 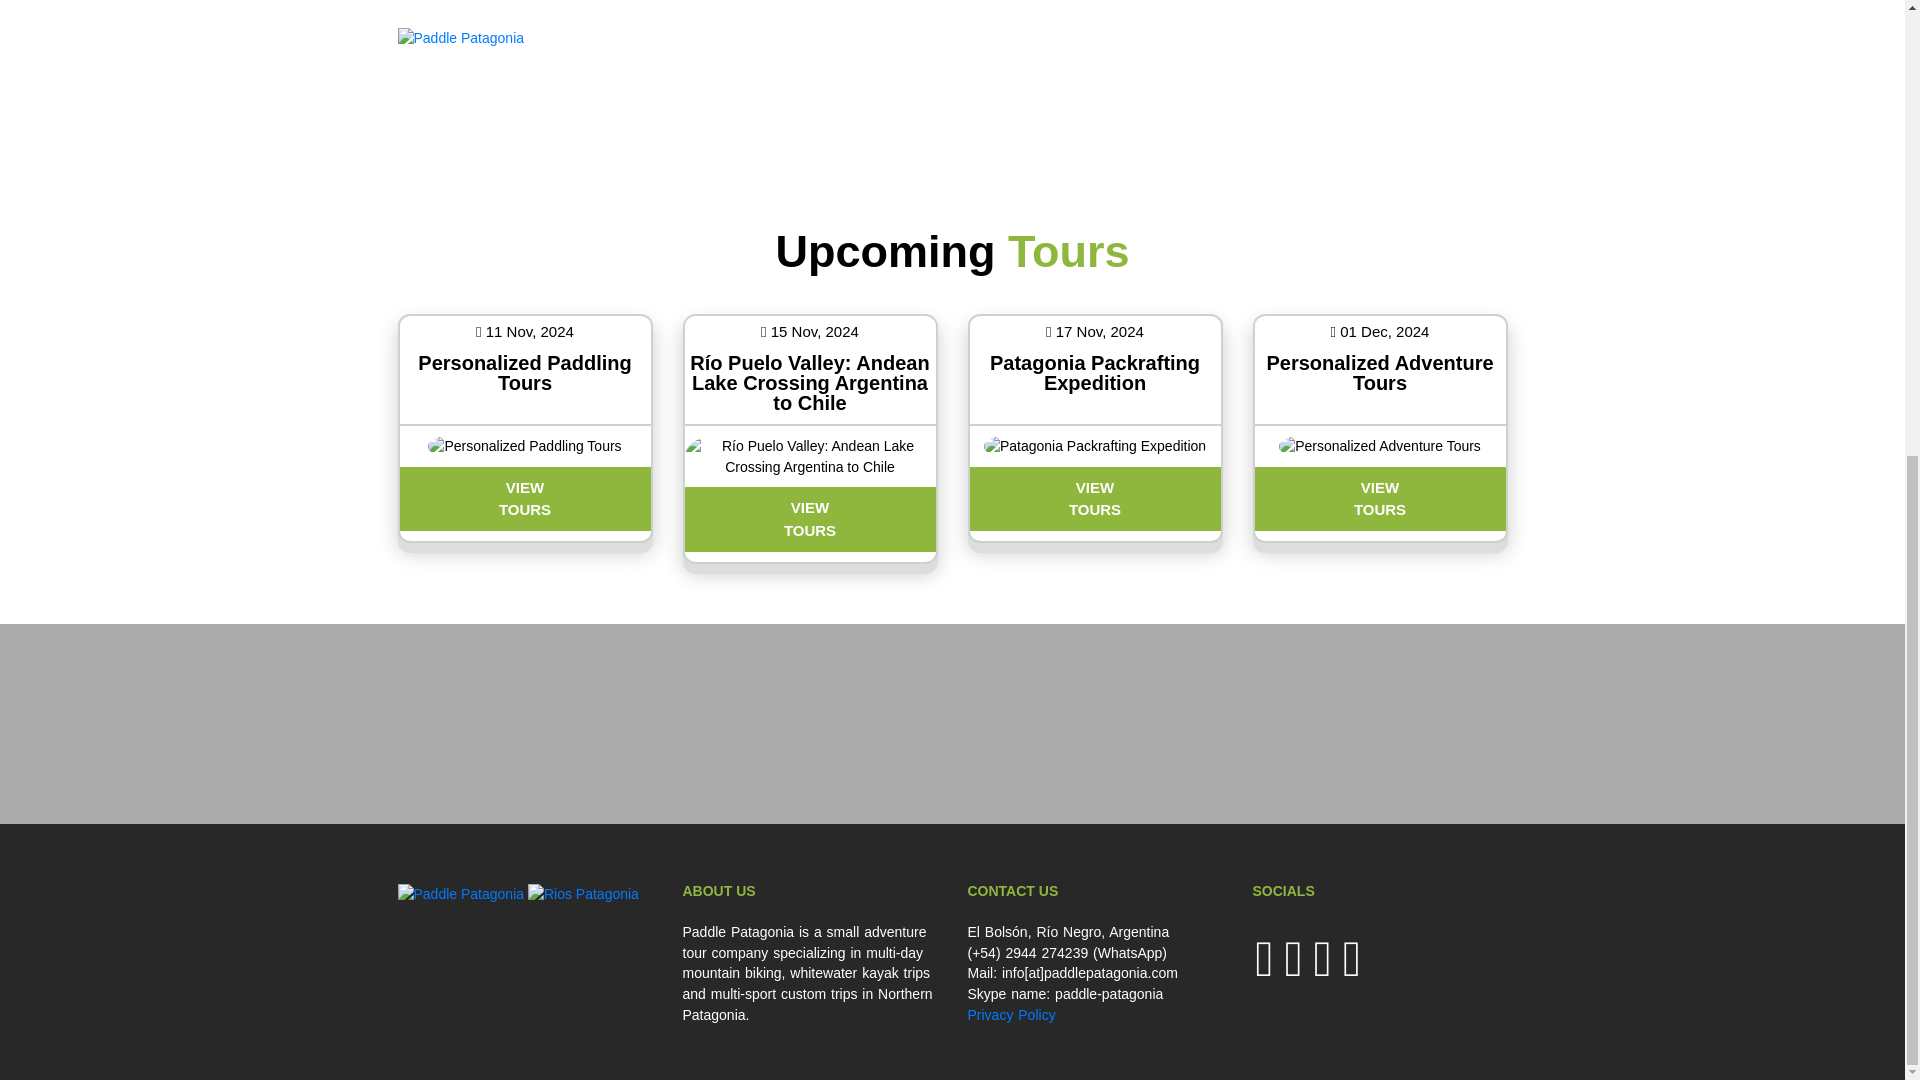 I want to click on VIEW TOURS, so click(x=524, y=498).